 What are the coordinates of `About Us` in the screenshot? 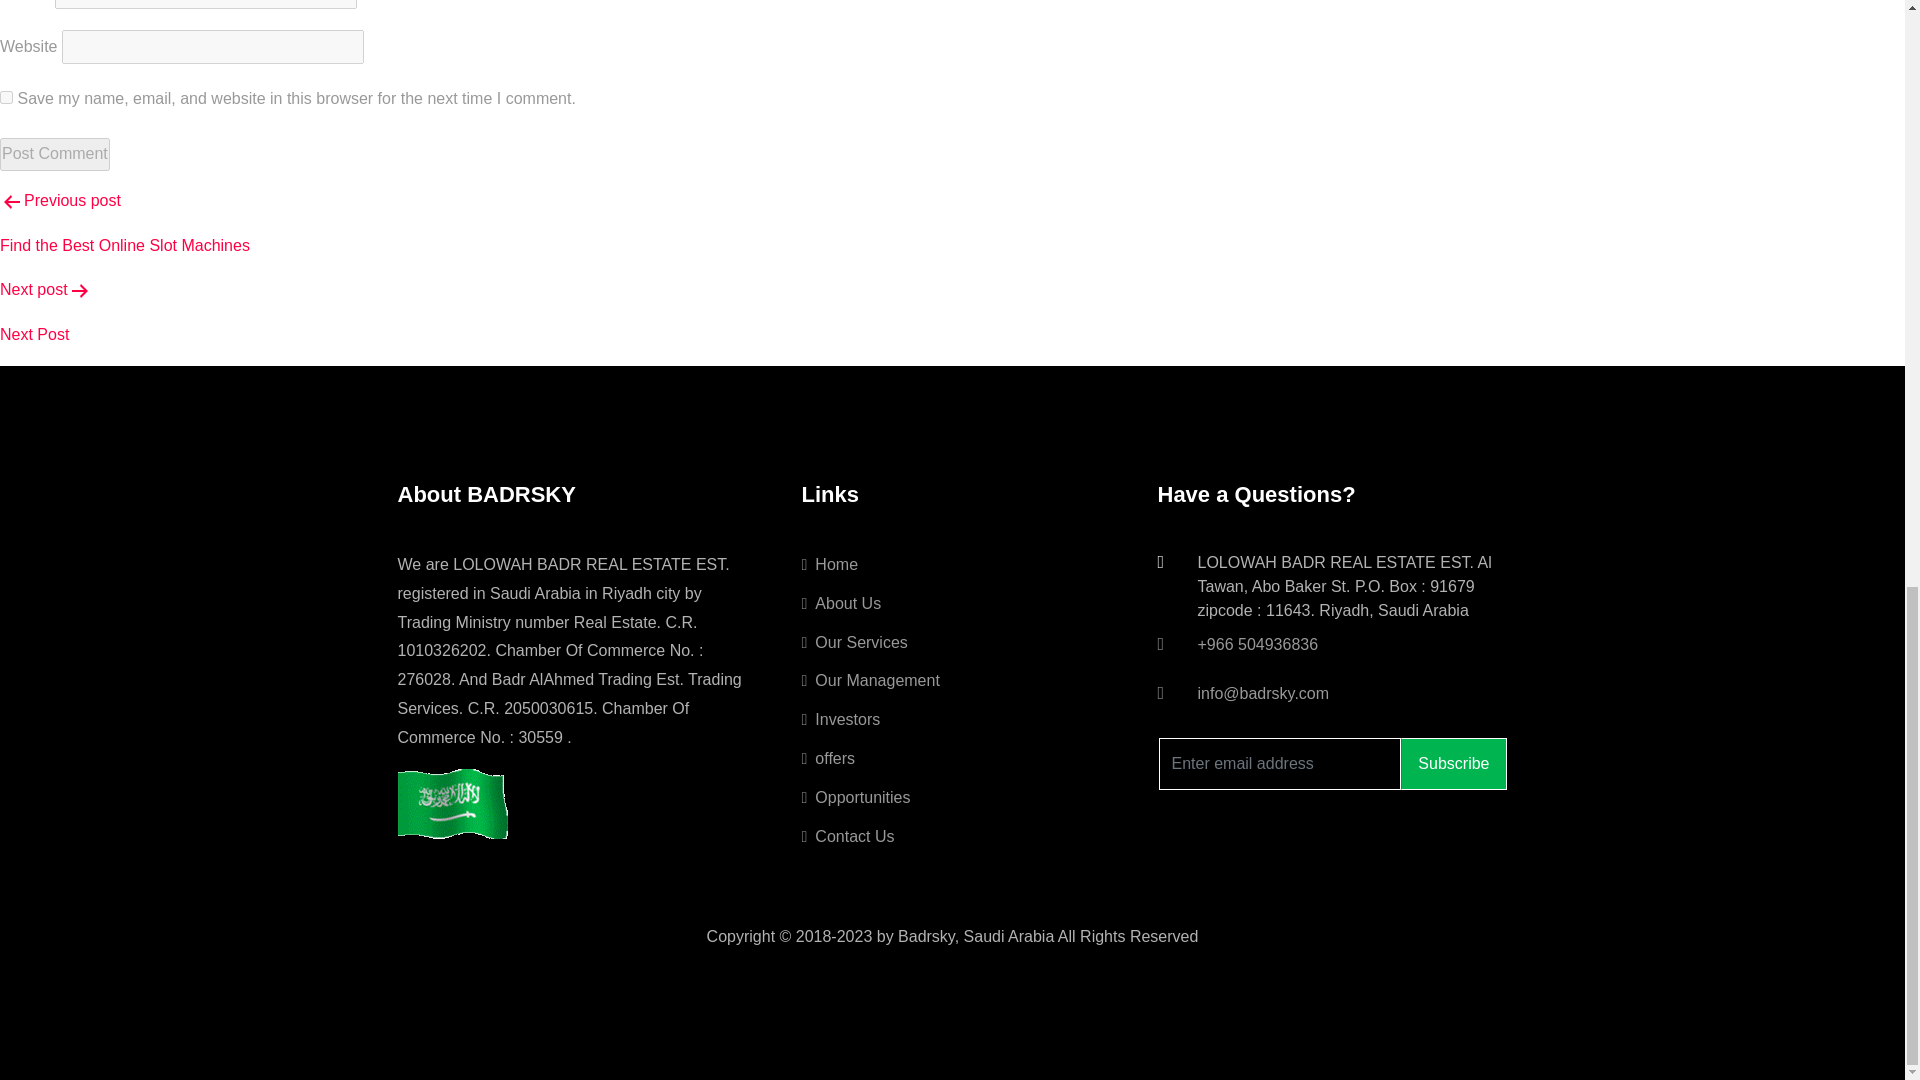 It's located at (842, 604).